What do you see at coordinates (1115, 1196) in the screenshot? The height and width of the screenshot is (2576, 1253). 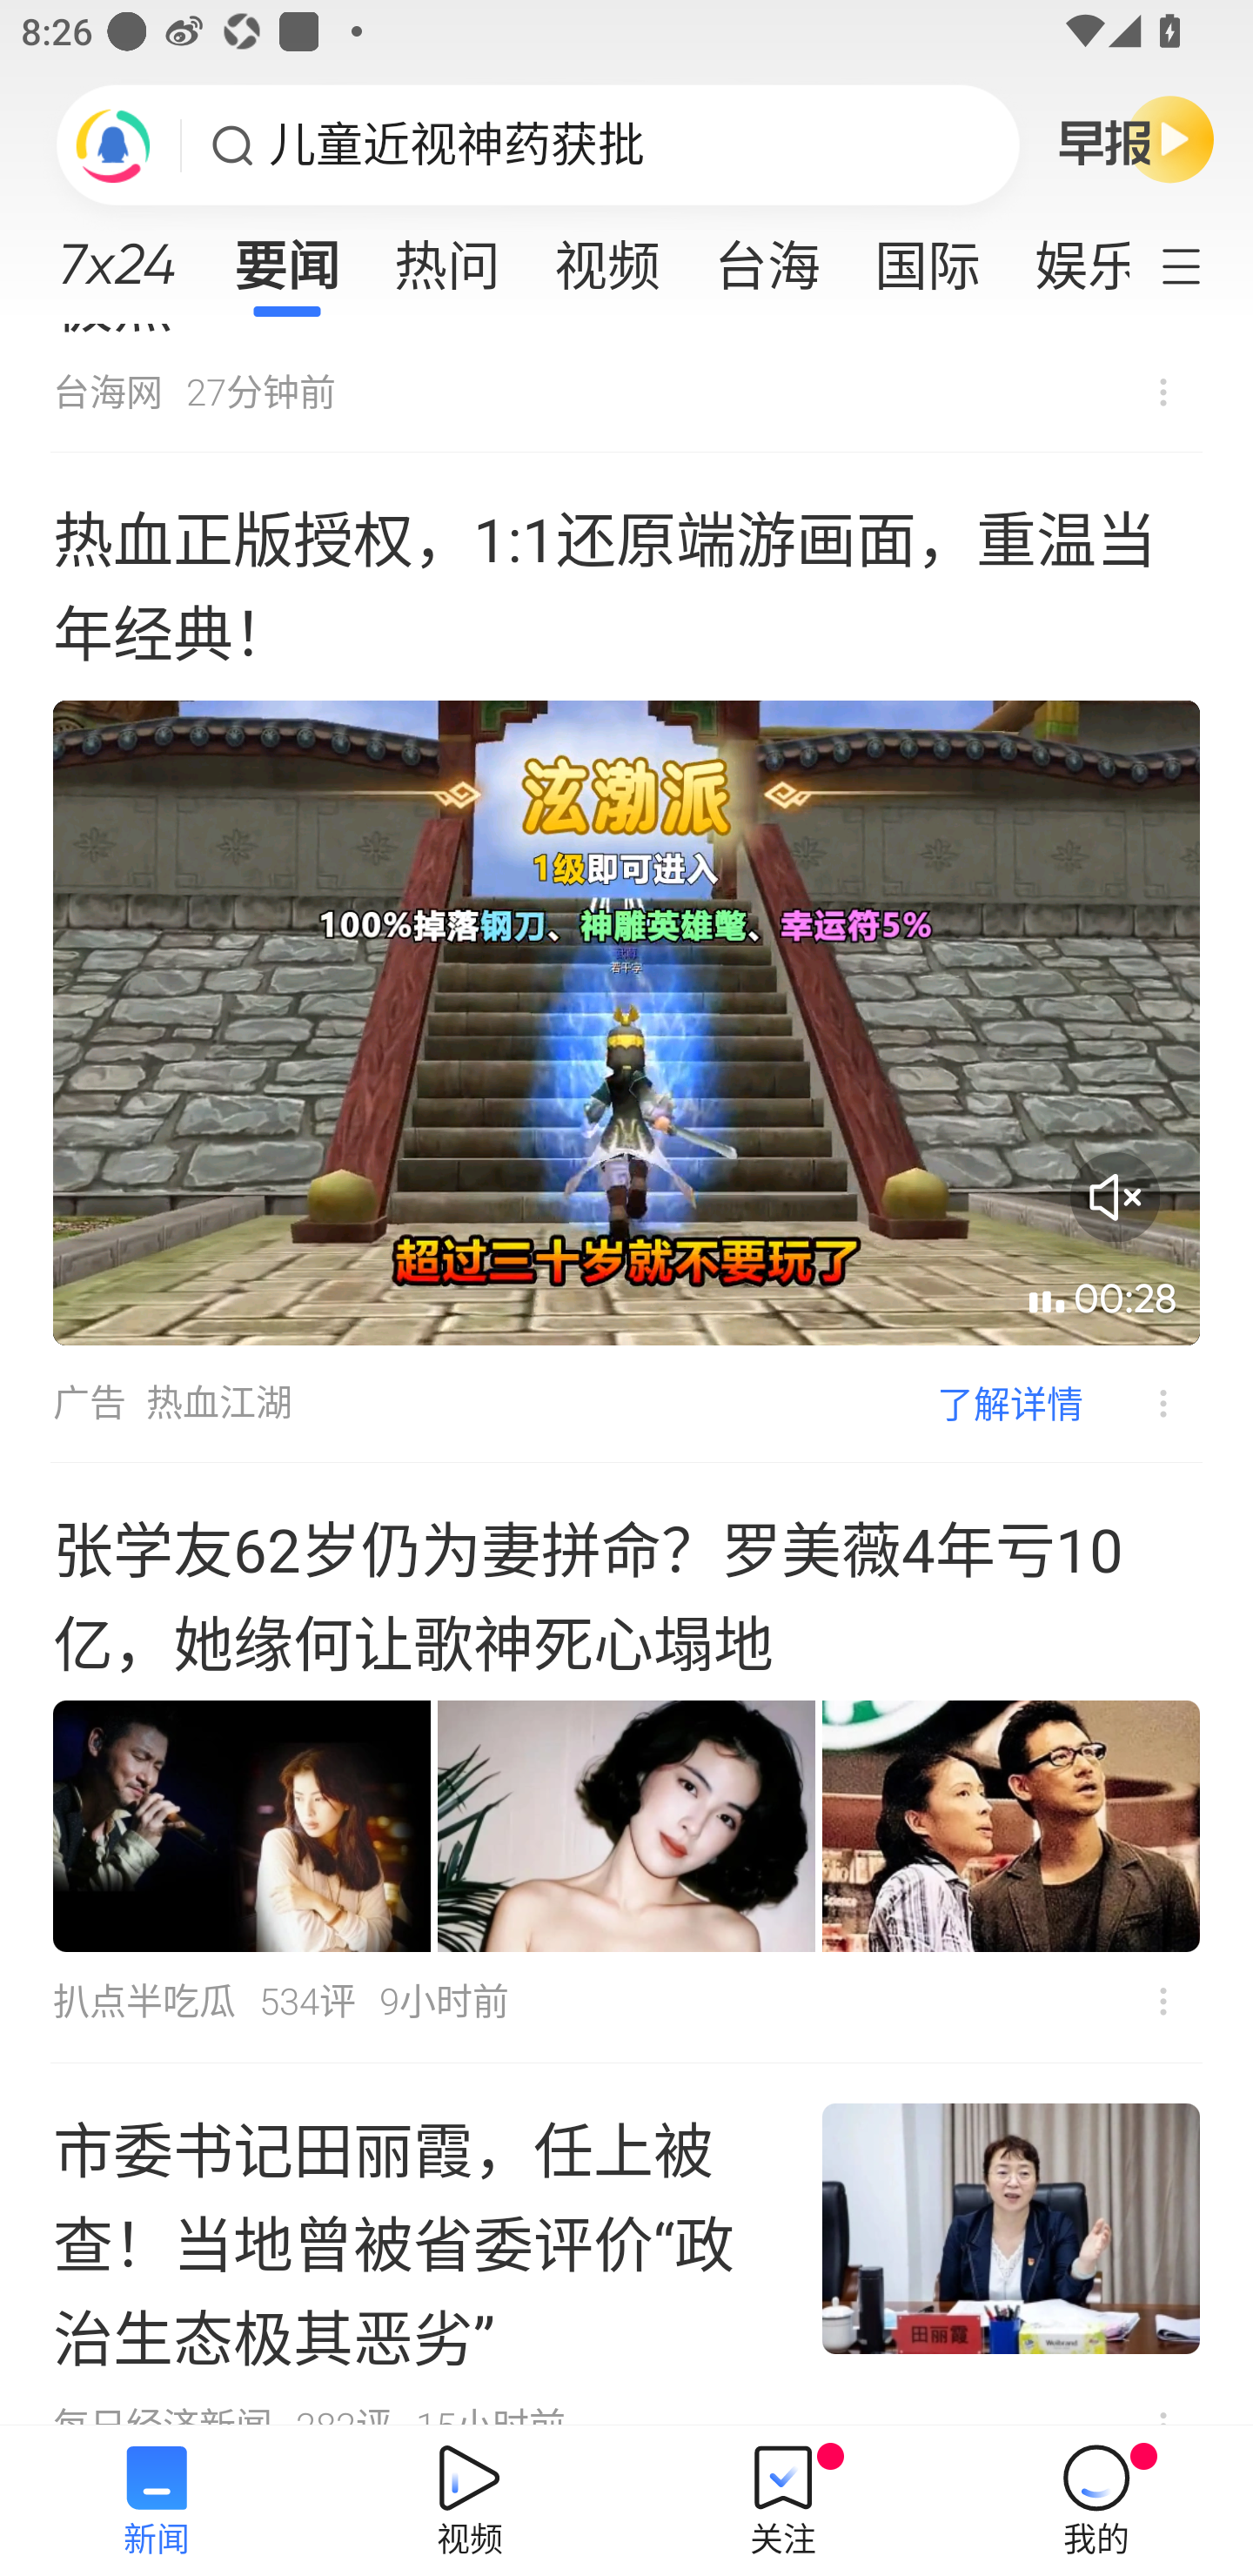 I see `音量开关` at bounding box center [1115, 1196].